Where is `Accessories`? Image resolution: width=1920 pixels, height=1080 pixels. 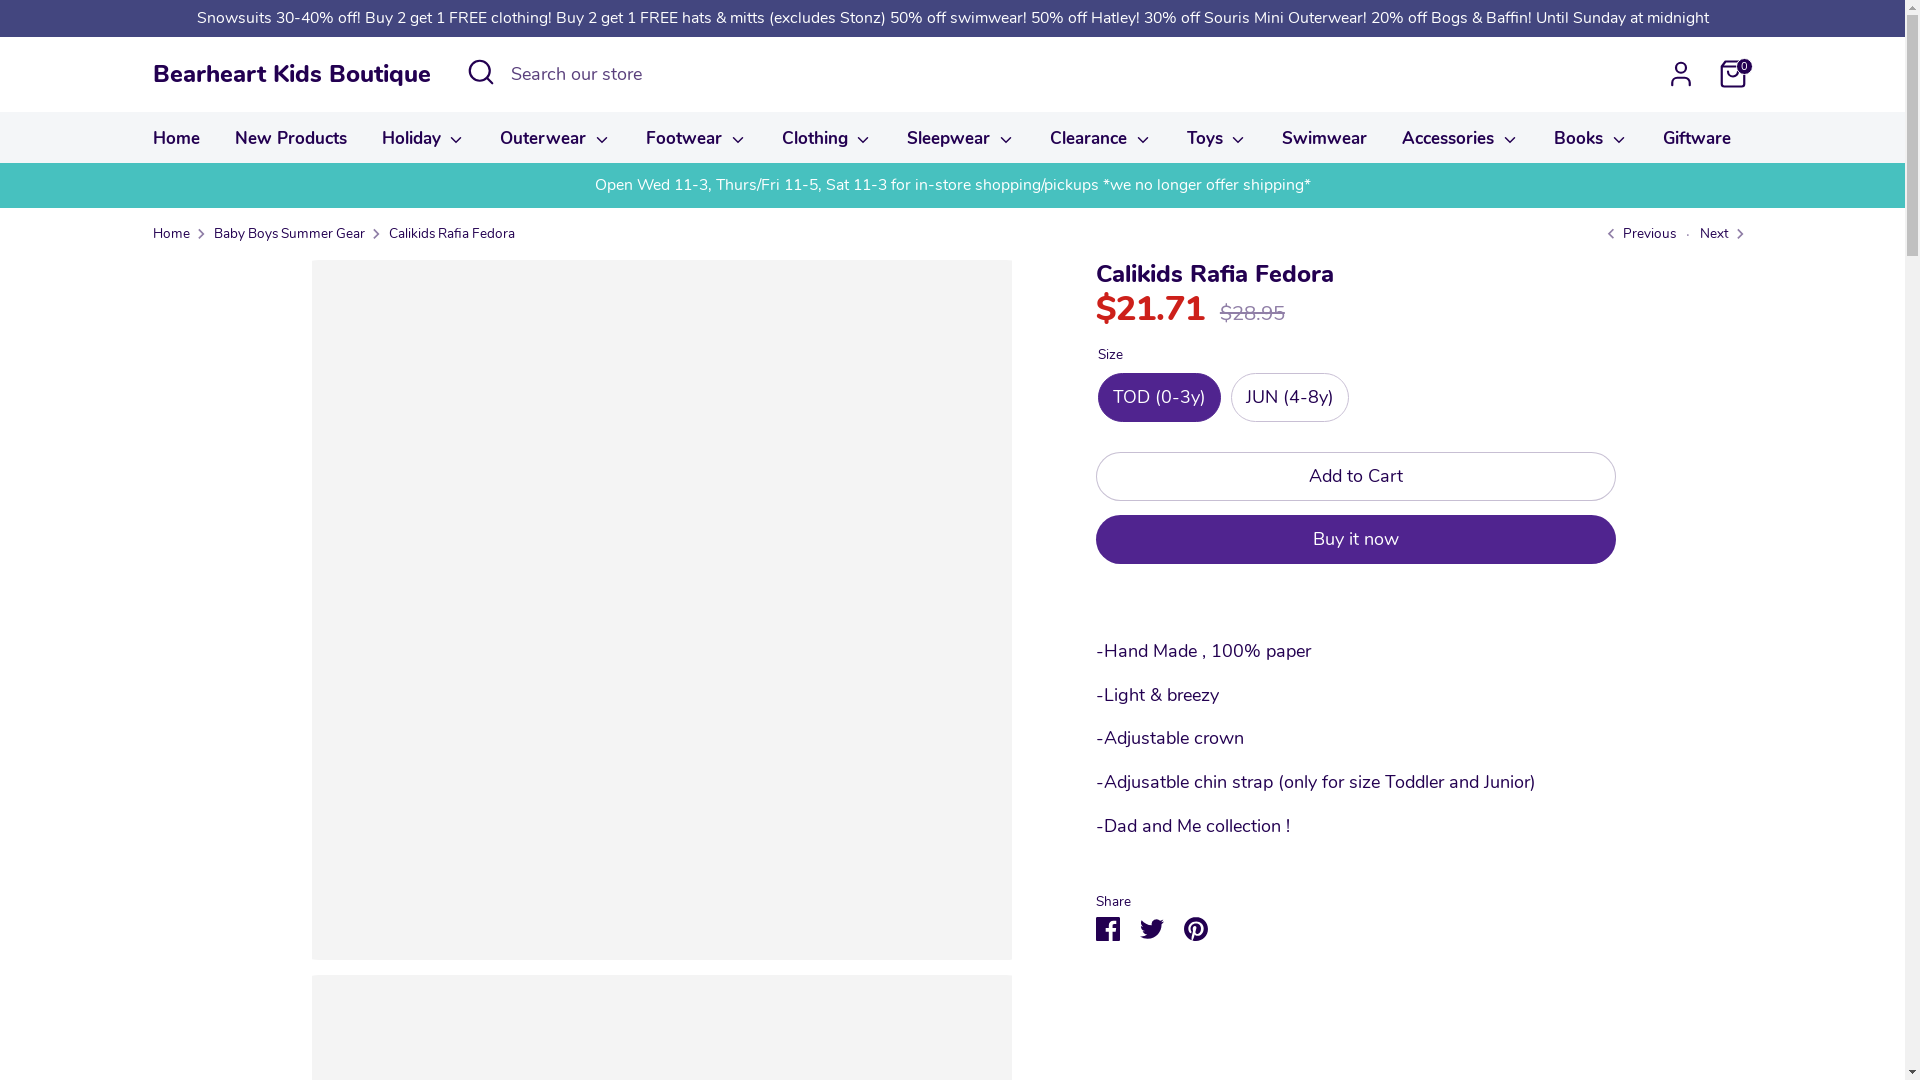
Accessories is located at coordinates (1460, 145).